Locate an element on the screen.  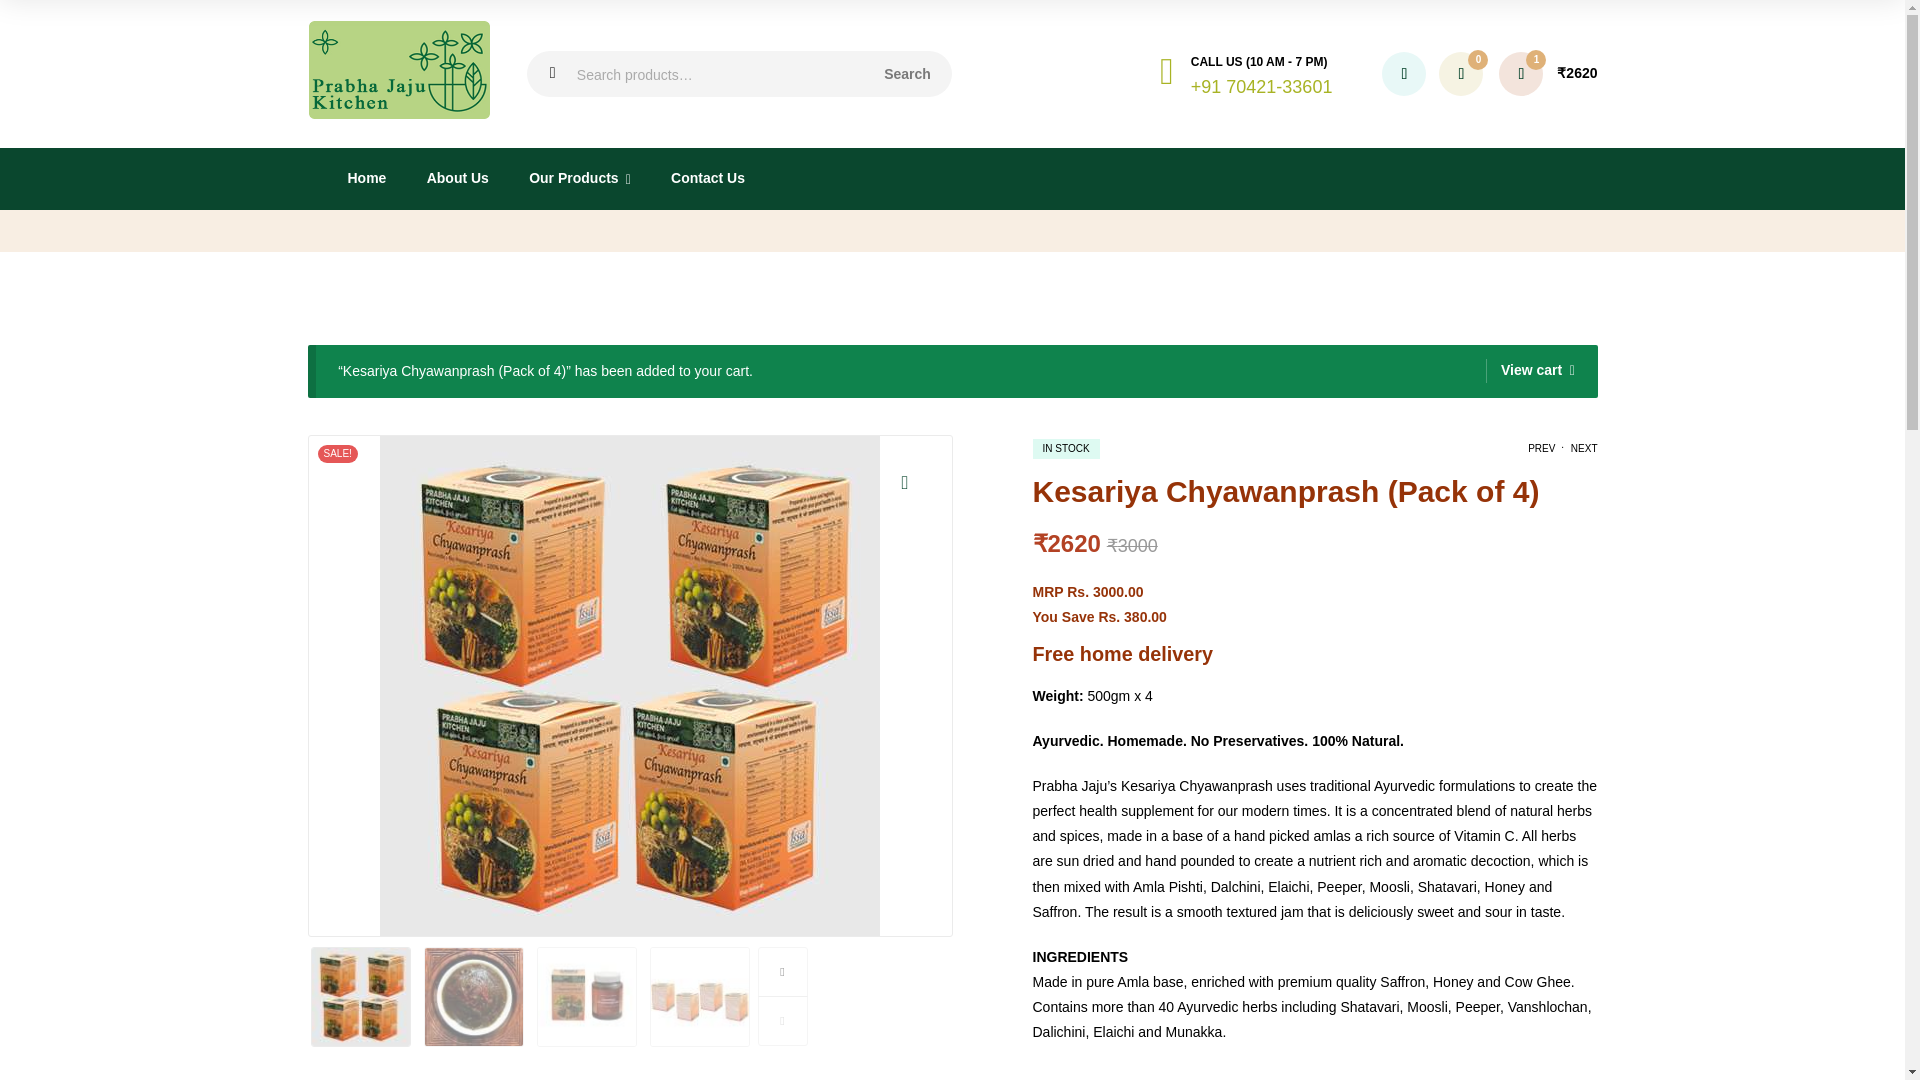
Home is located at coordinates (366, 178).